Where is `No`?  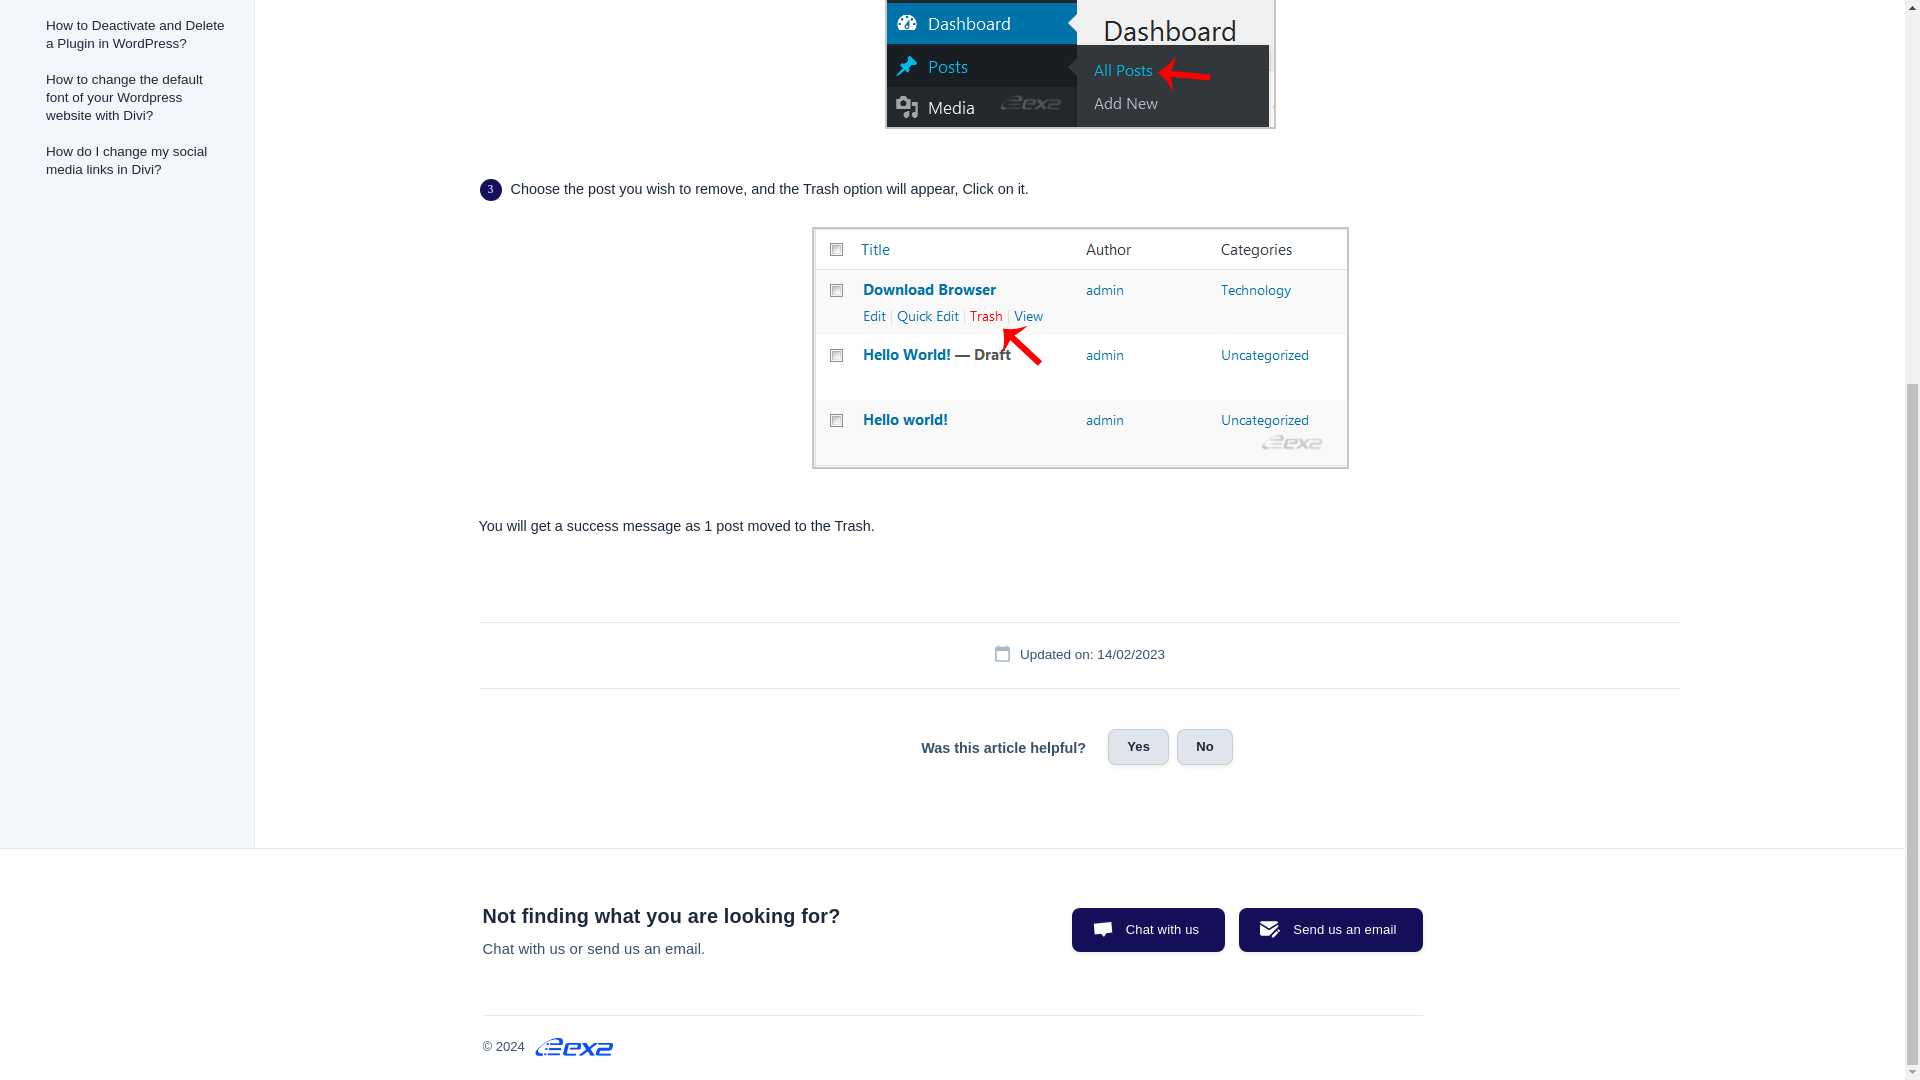 No is located at coordinates (1204, 746).